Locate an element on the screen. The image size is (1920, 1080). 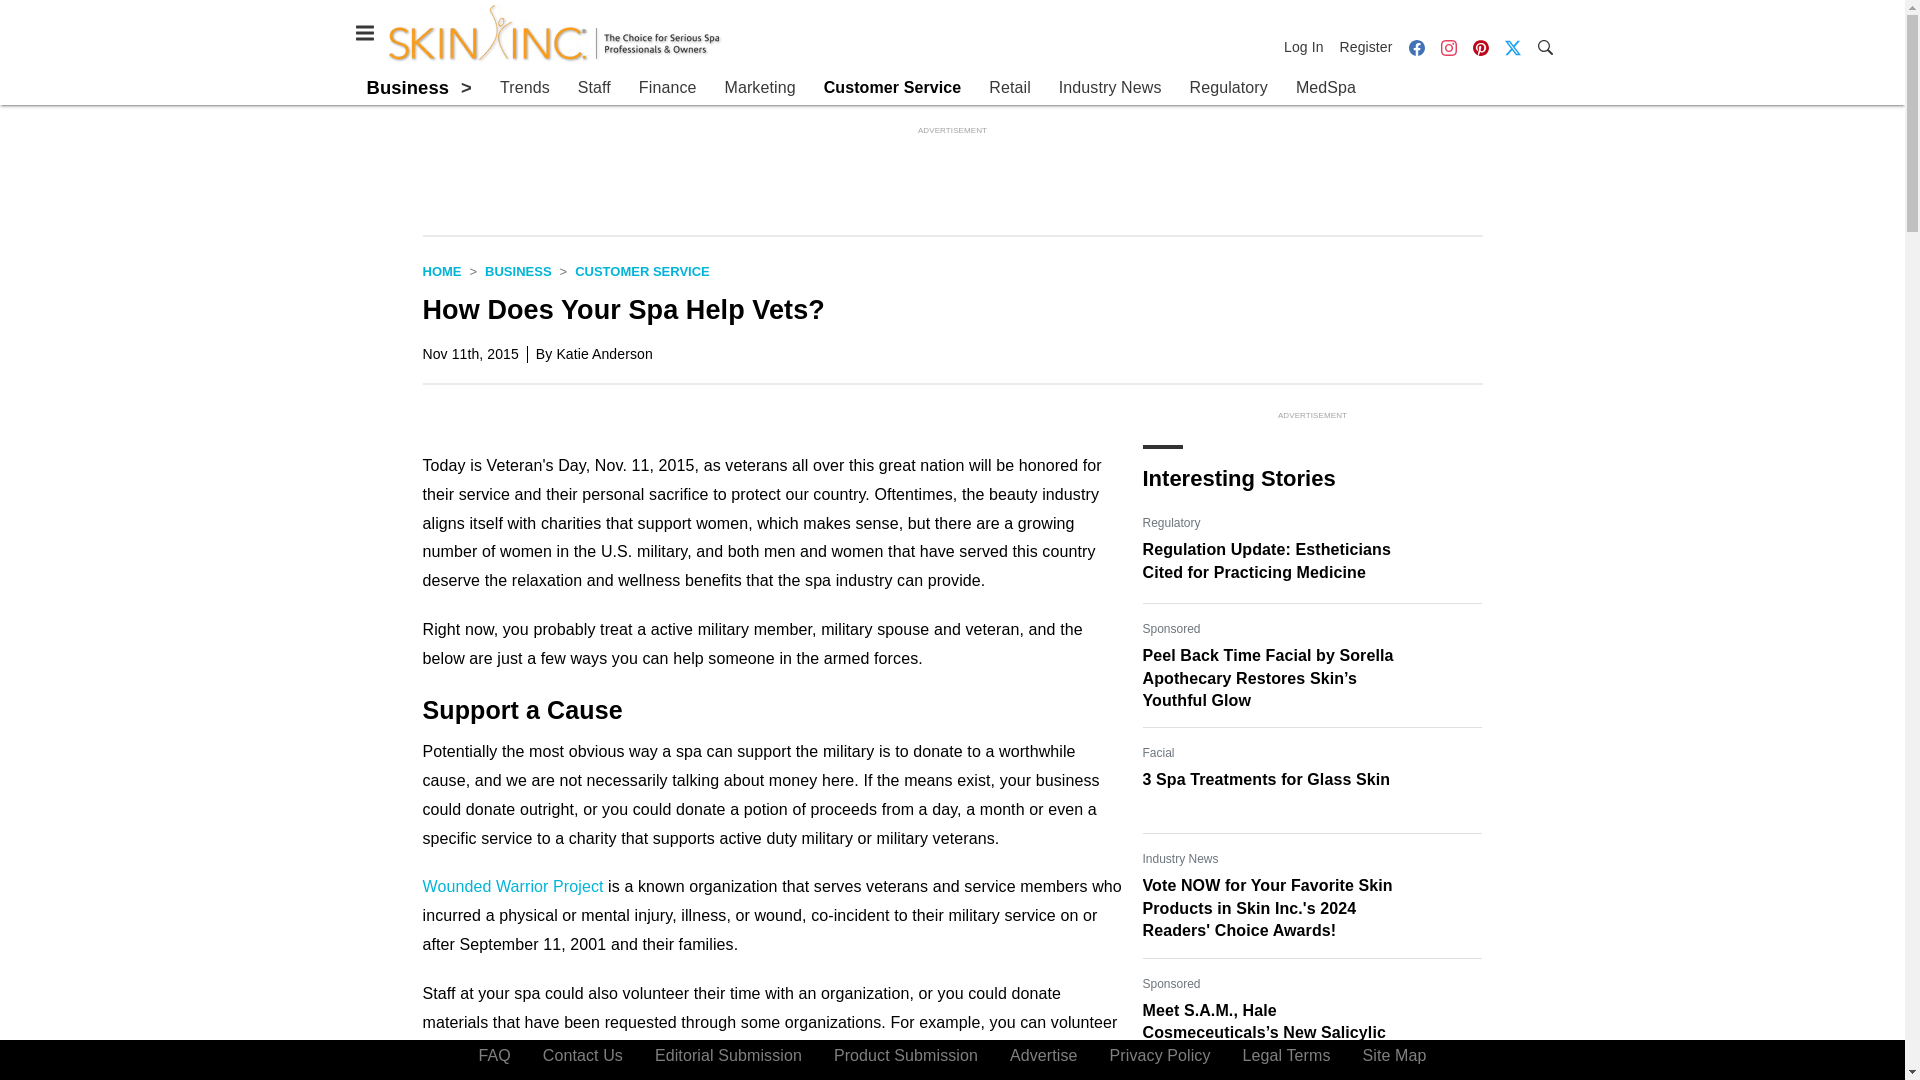
Home is located at coordinates (441, 270).